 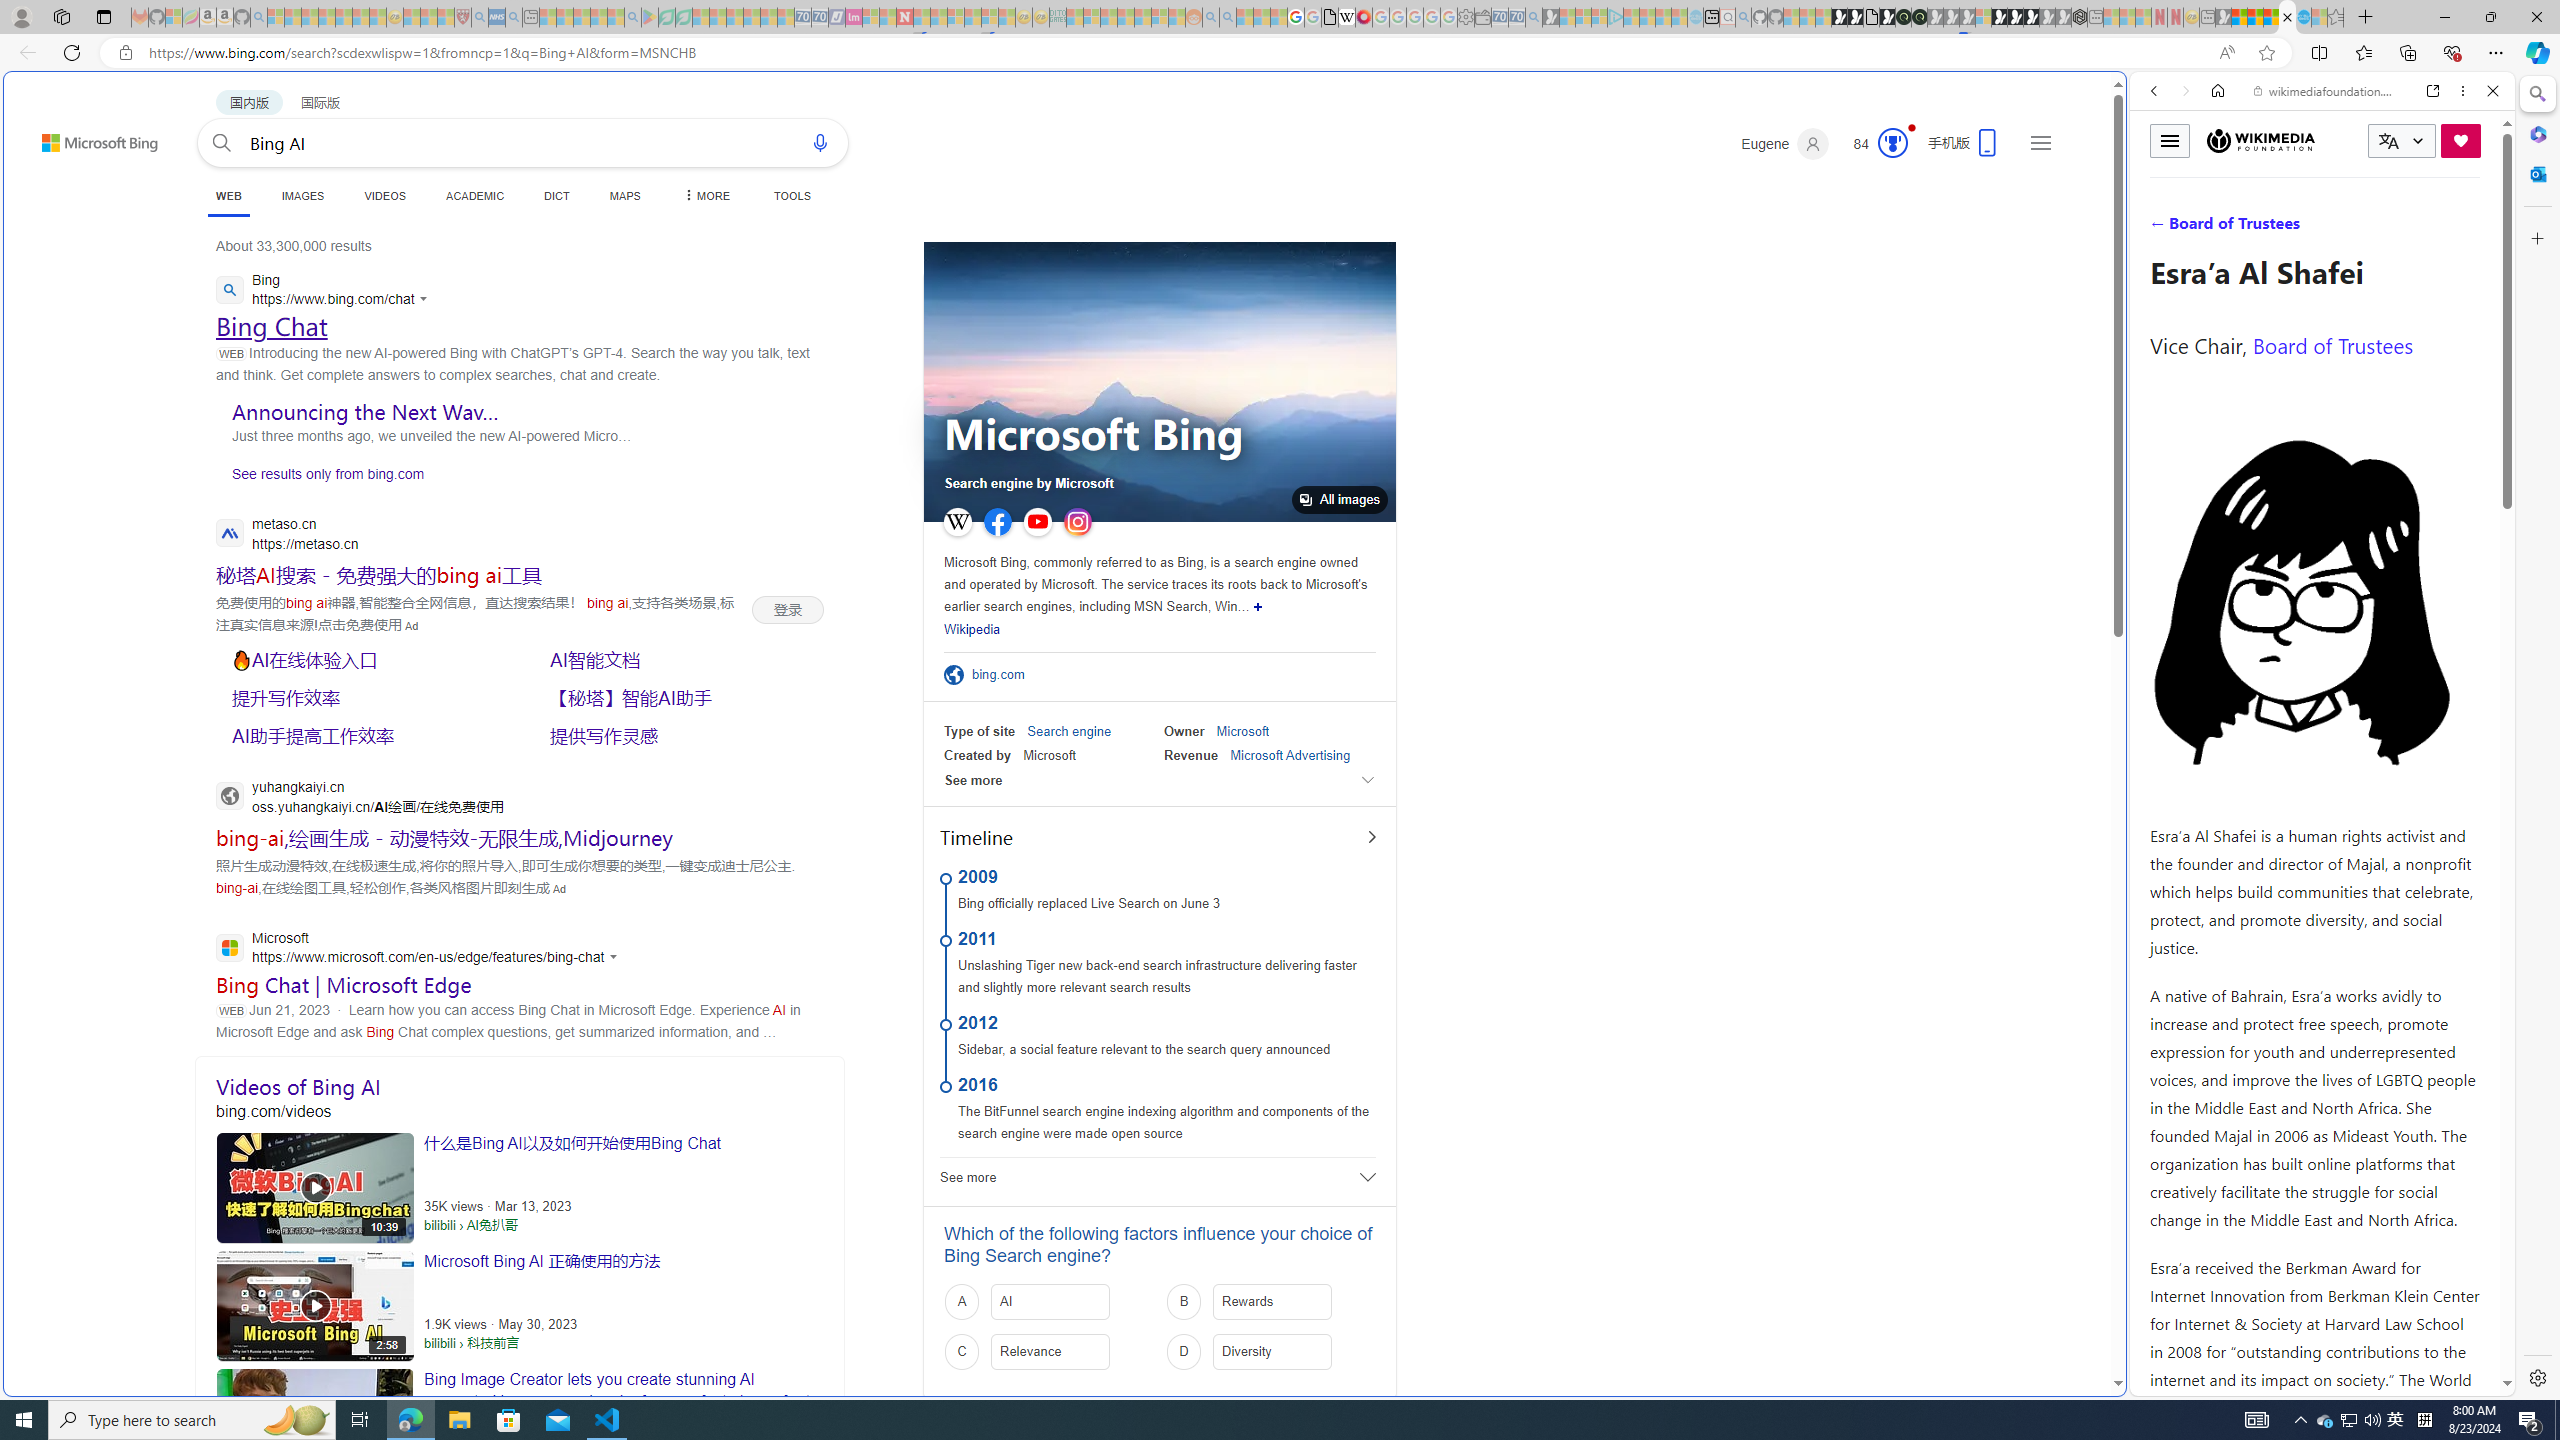 What do you see at coordinates (344, 17) in the screenshot?
I see `New Report Confirms 2023 Was Record Hot | Watch - Sleeping` at bounding box center [344, 17].